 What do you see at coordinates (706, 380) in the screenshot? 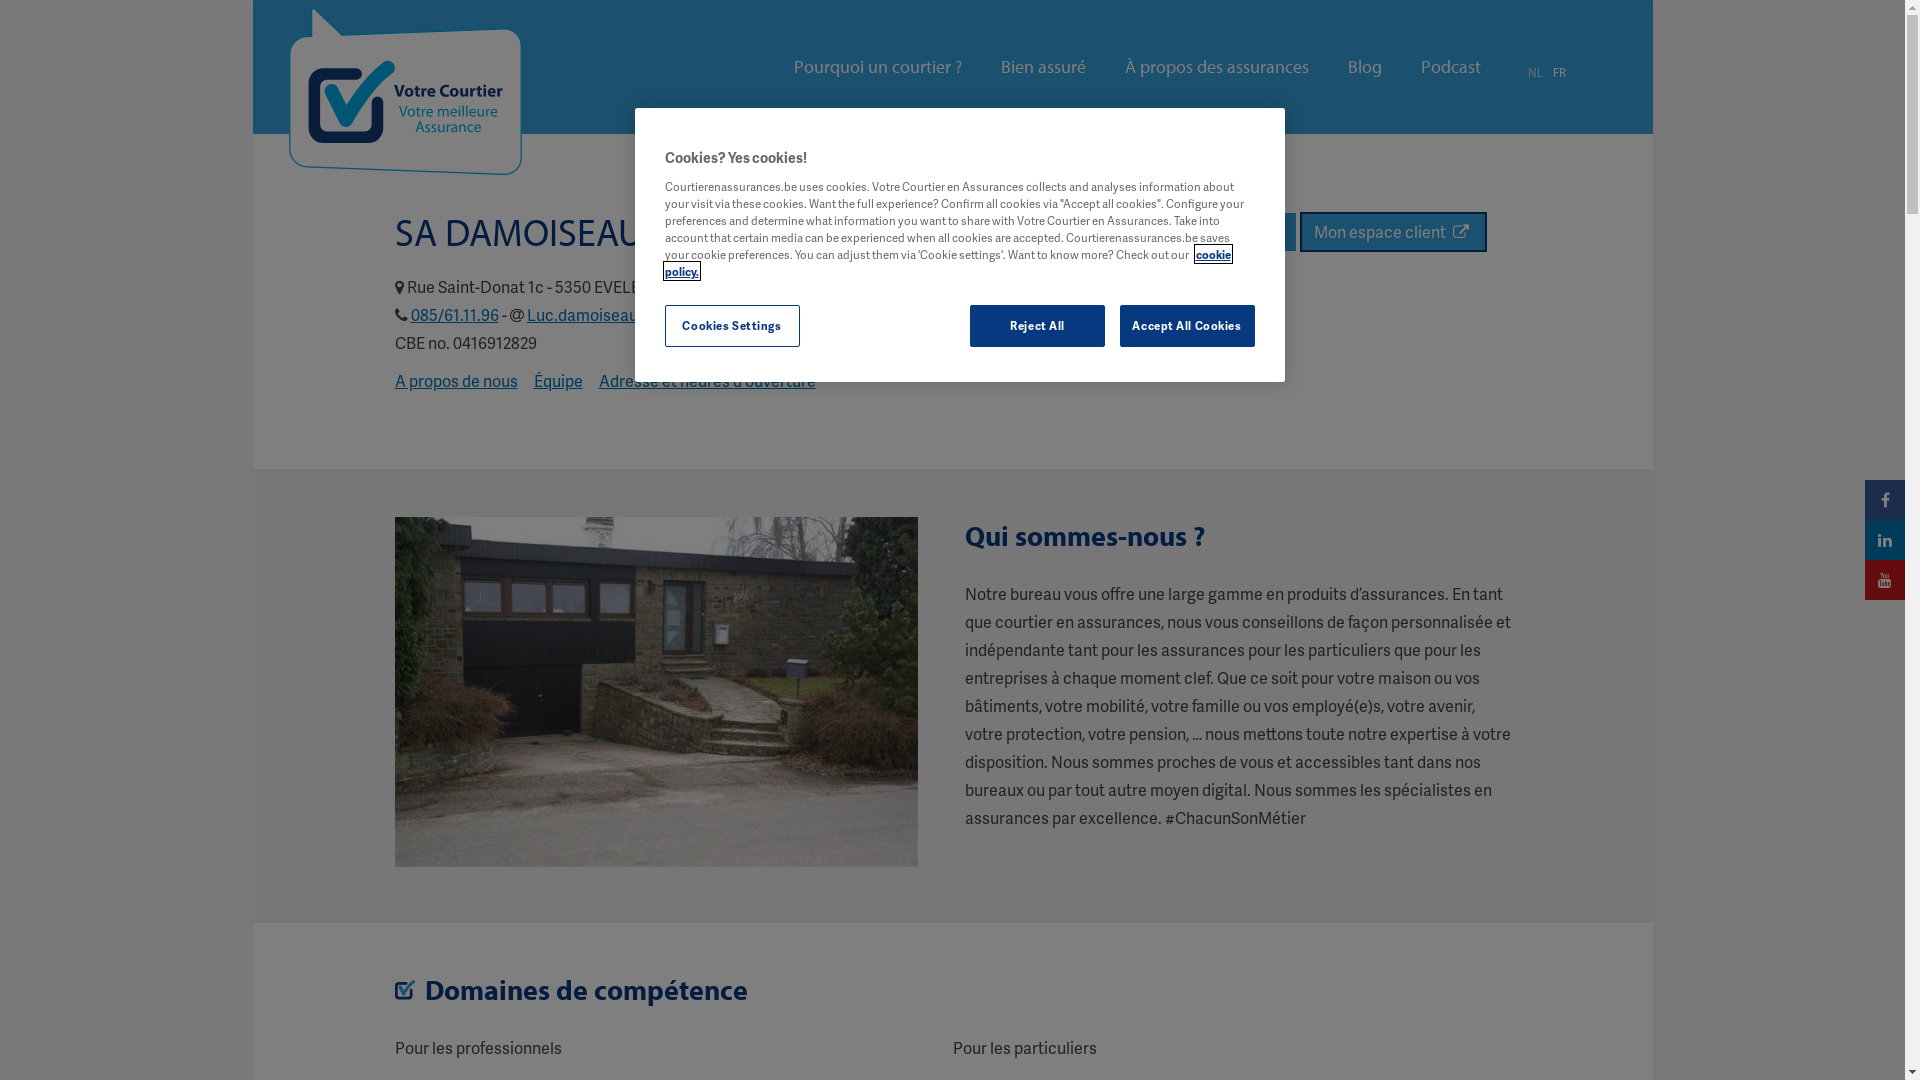
I see `Adresse et heures d'ouverture` at bounding box center [706, 380].